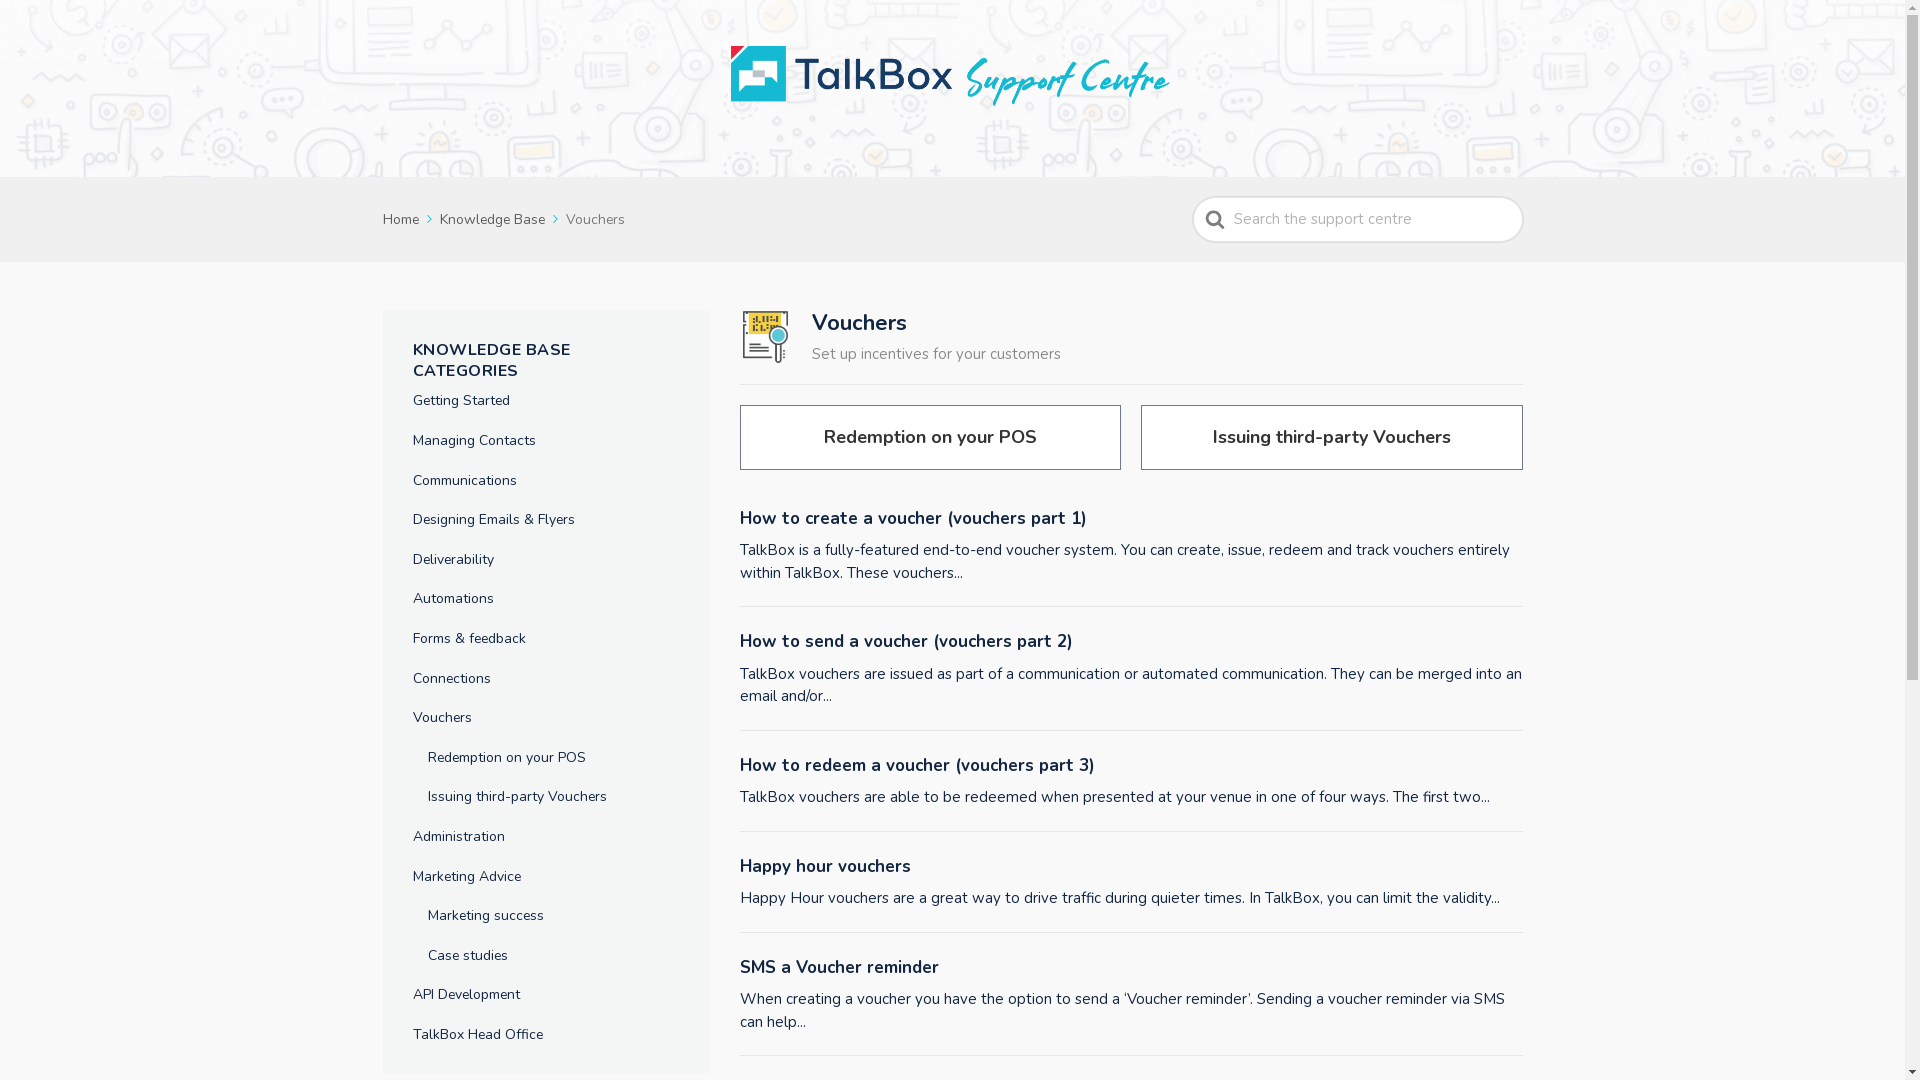 This screenshot has height=1080, width=1920. What do you see at coordinates (464, 481) in the screenshot?
I see `Communications` at bounding box center [464, 481].